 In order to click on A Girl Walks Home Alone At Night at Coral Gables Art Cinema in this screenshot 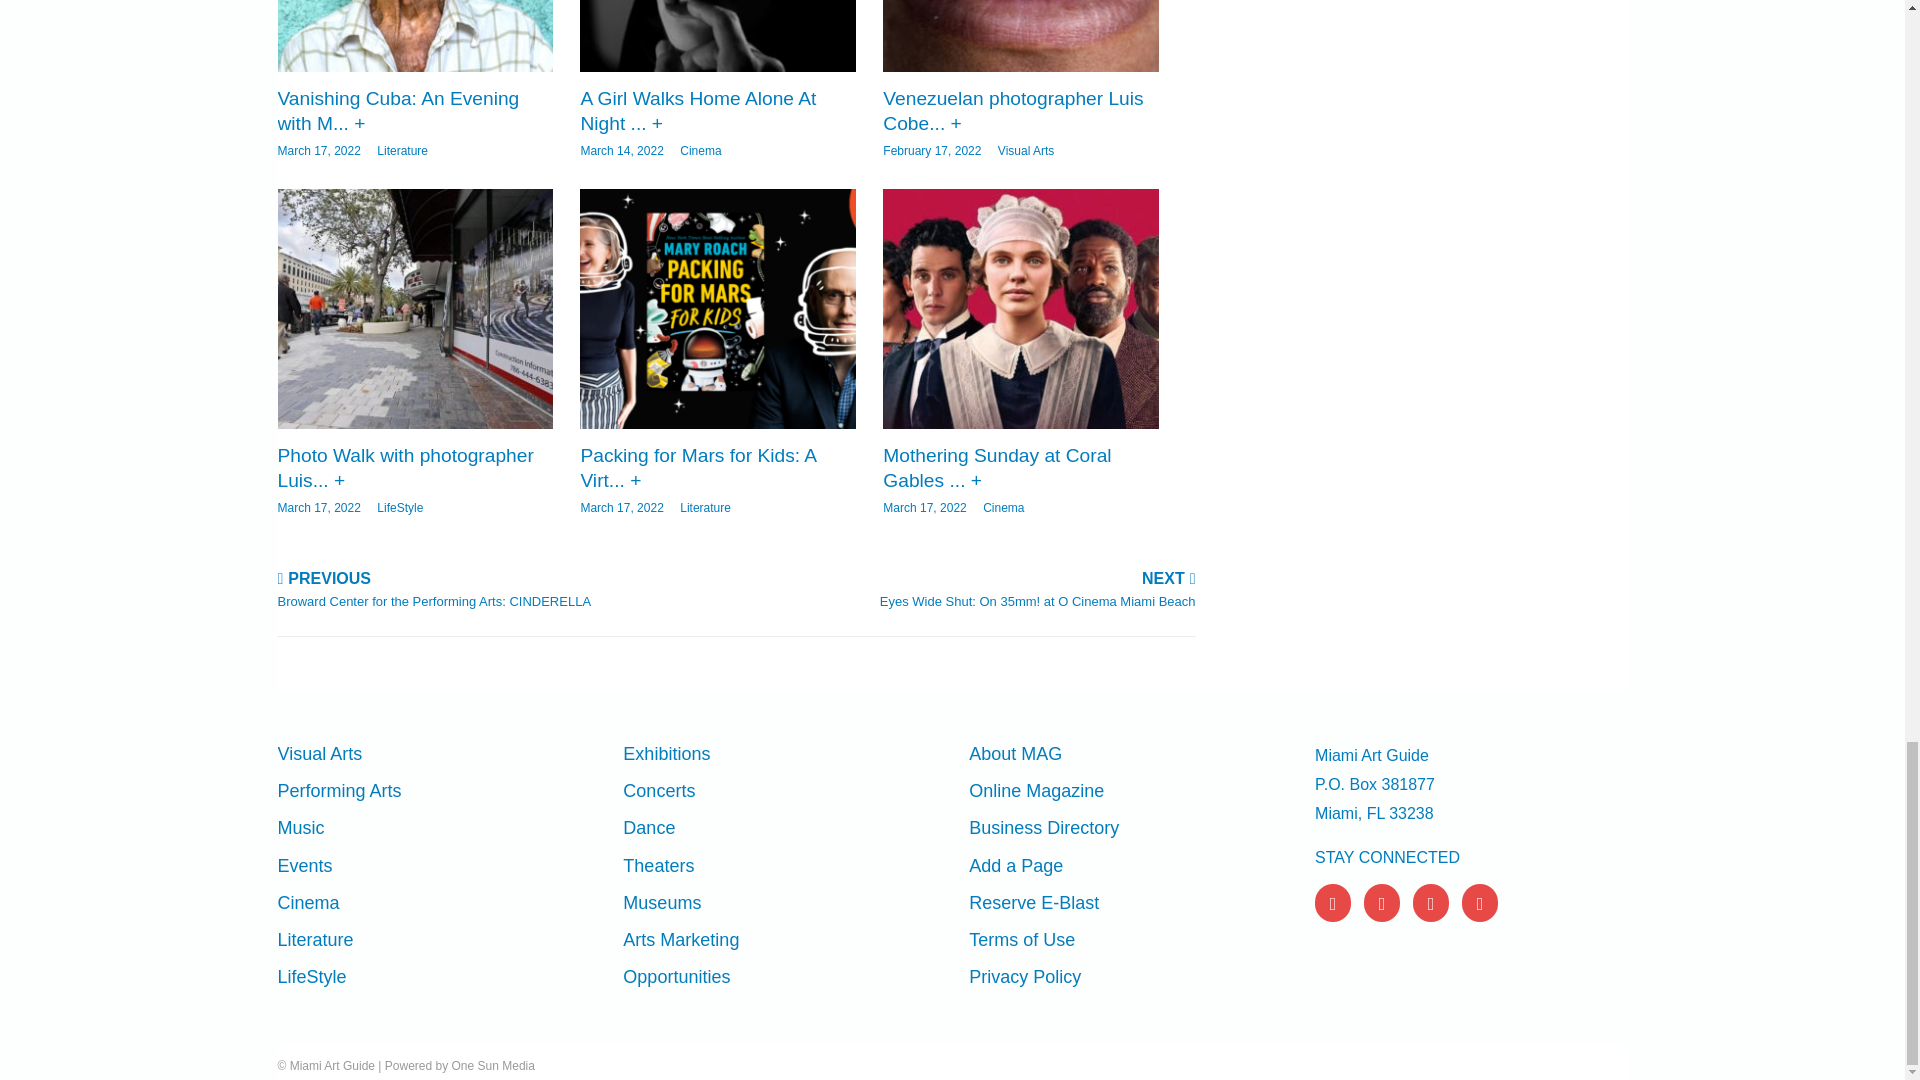, I will do `click(716, 36)`.